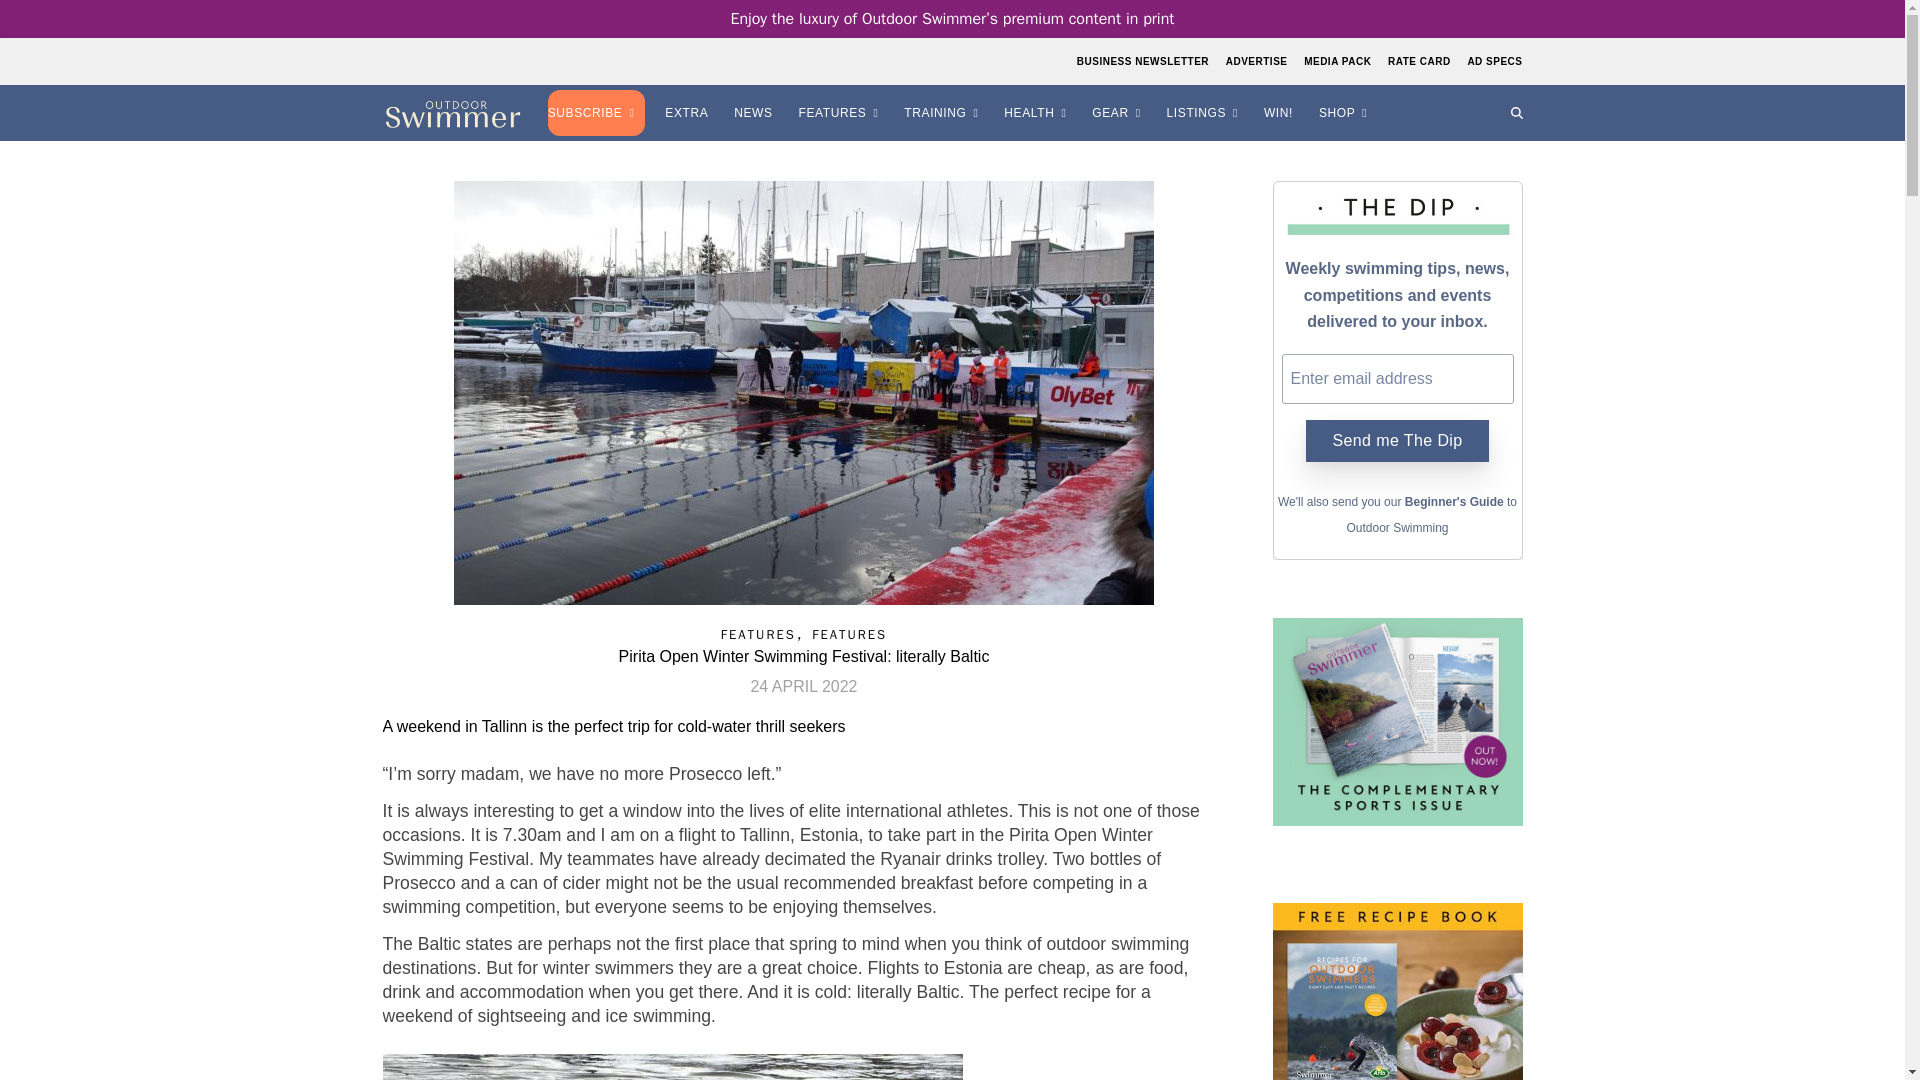 Image resolution: width=1920 pixels, height=1080 pixels. What do you see at coordinates (755, 113) in the screenshot?
I see `NEWS` at bounding box center [755, 113].